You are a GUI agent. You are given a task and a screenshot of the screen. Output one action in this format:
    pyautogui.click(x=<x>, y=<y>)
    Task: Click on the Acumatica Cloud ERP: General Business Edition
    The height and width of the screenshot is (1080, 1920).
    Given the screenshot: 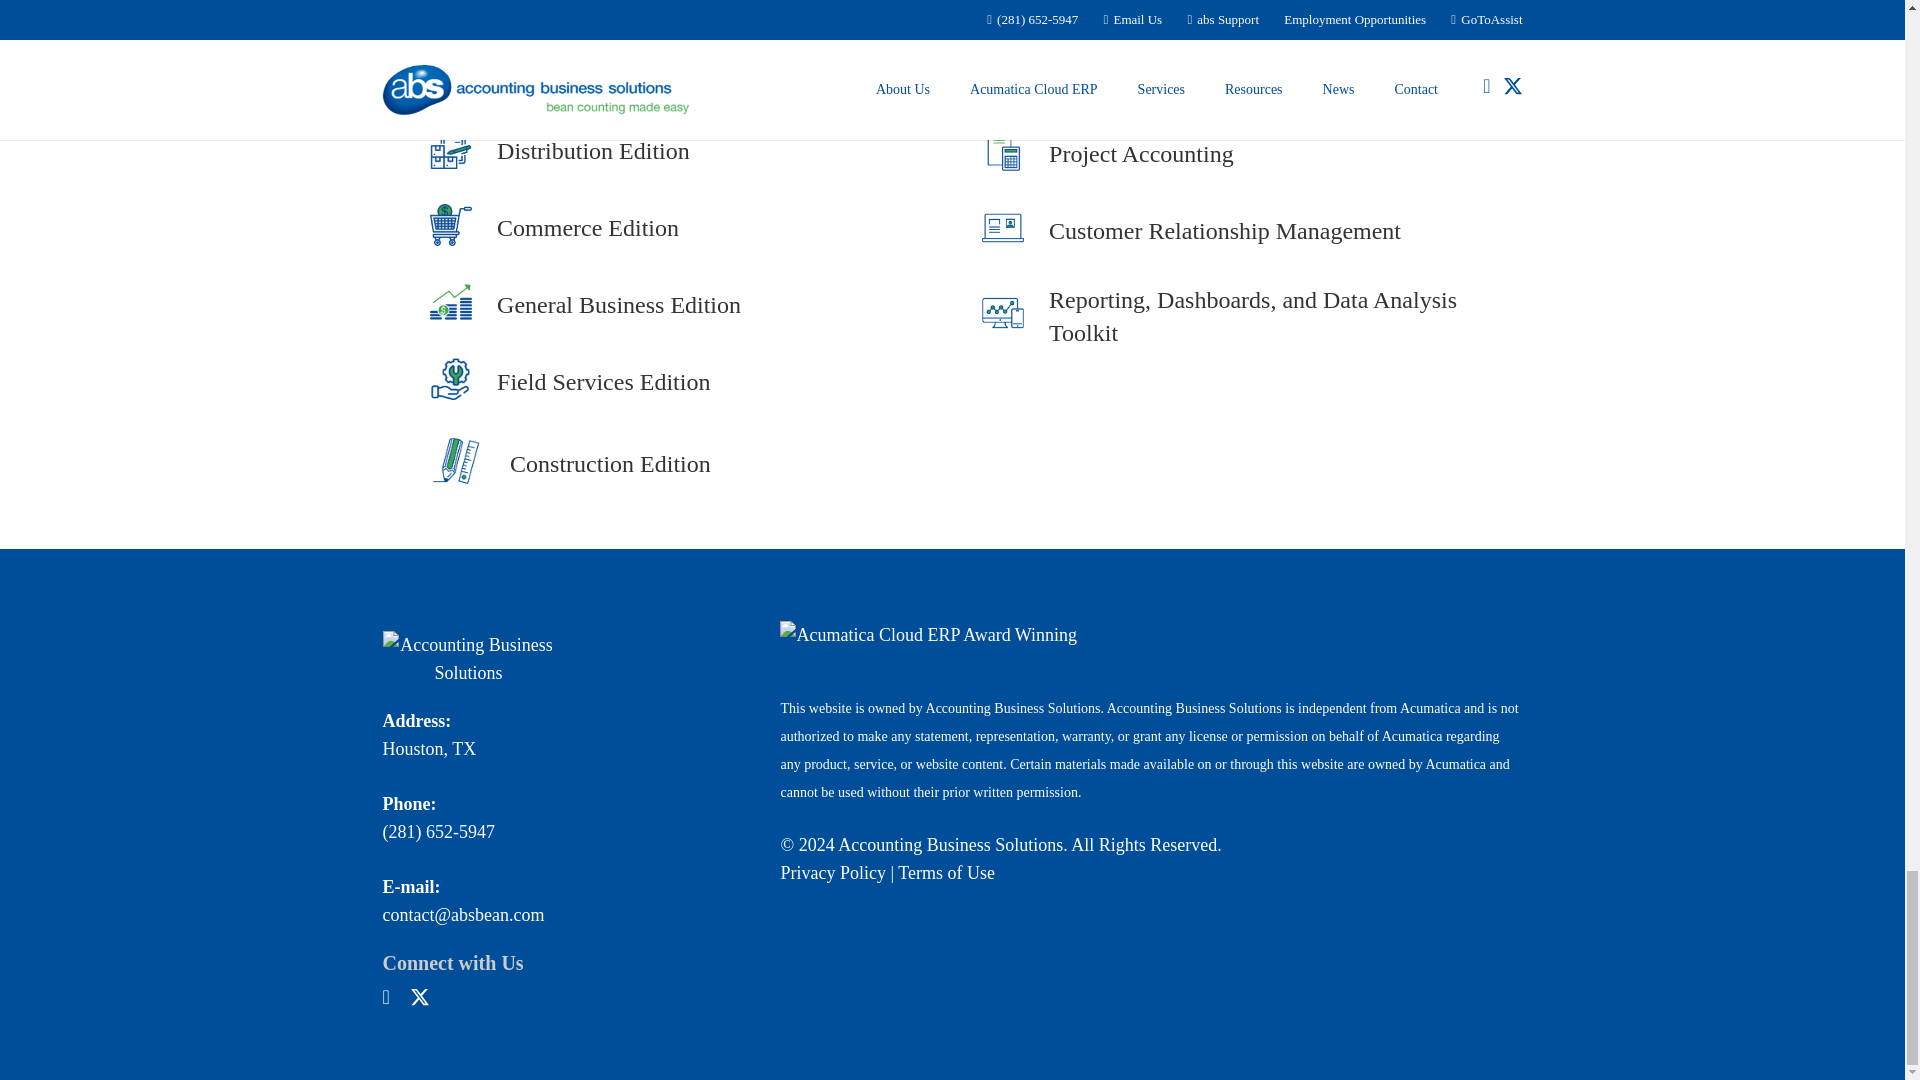 What is the action you would take?
    pyautogui.click(x=462, y=305)
    